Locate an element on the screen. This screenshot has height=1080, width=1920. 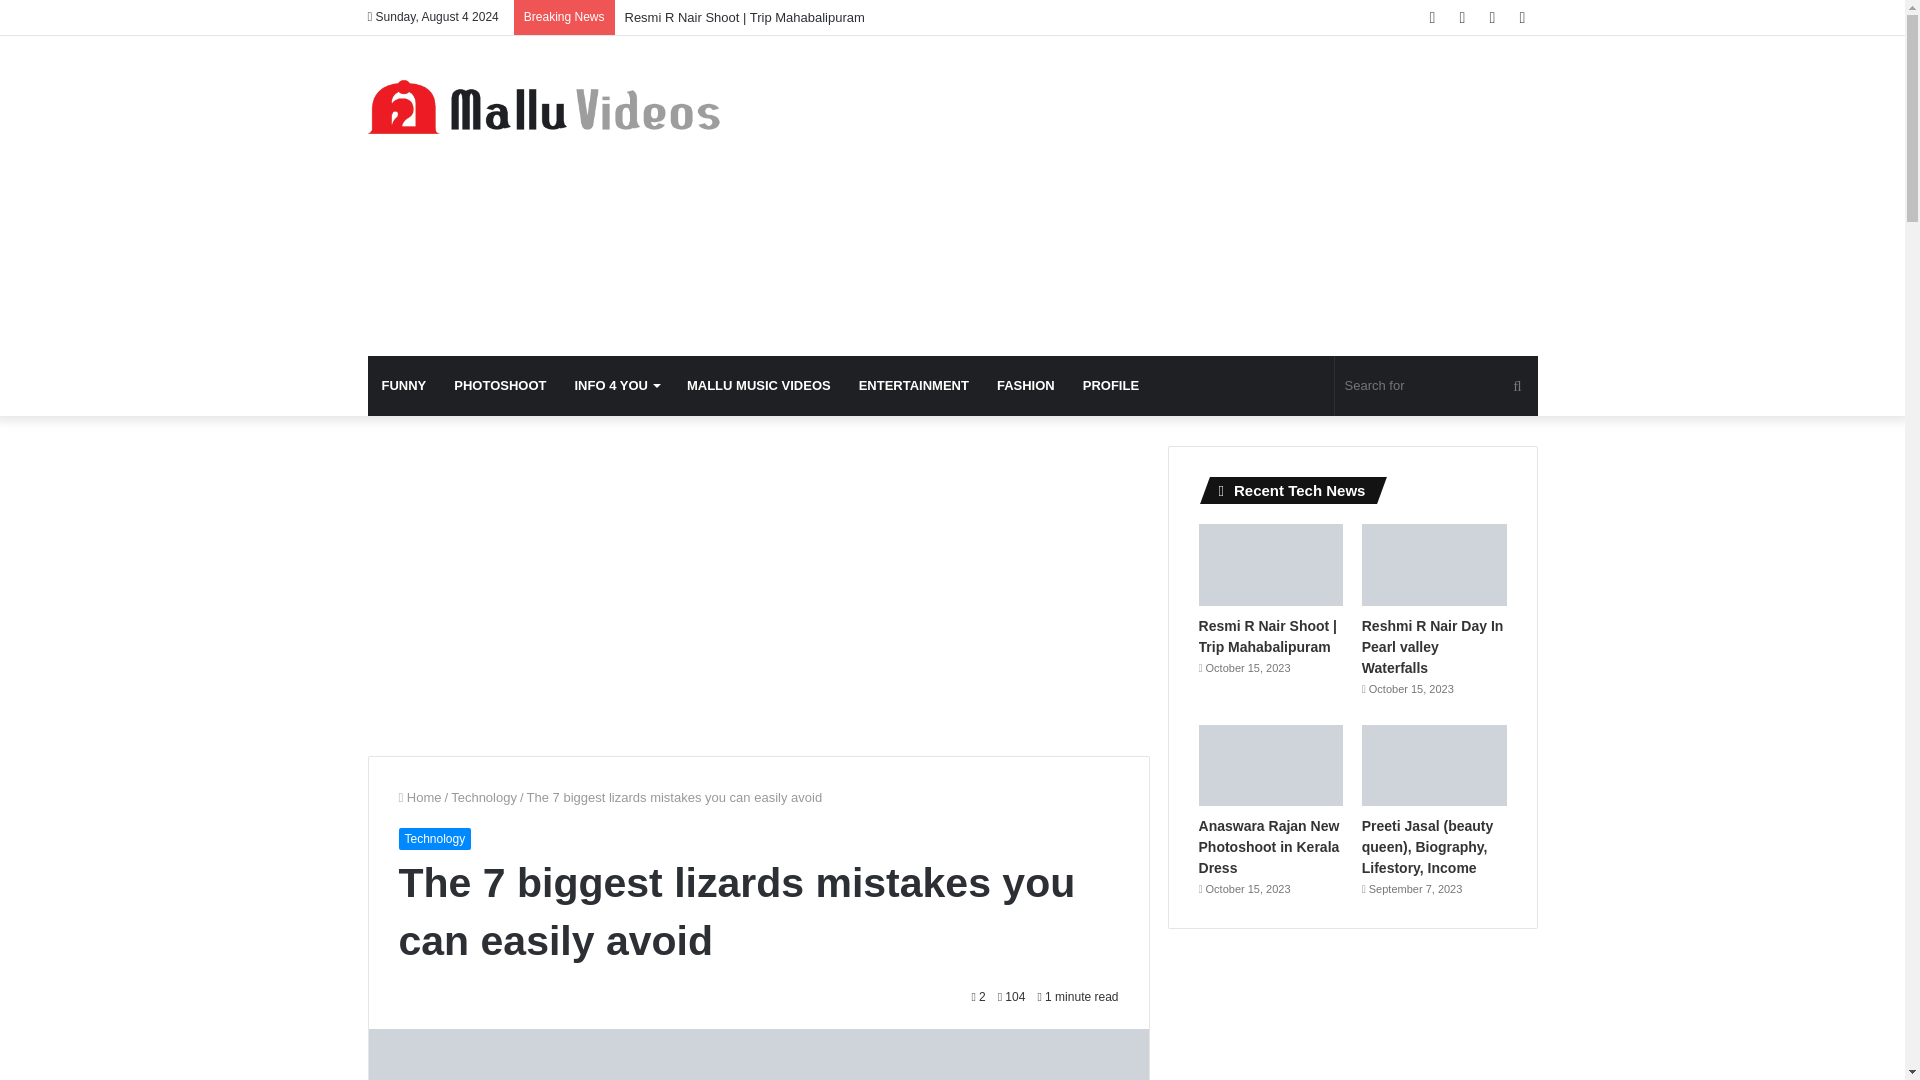
Advertisement is located at coordinates (759, 586).